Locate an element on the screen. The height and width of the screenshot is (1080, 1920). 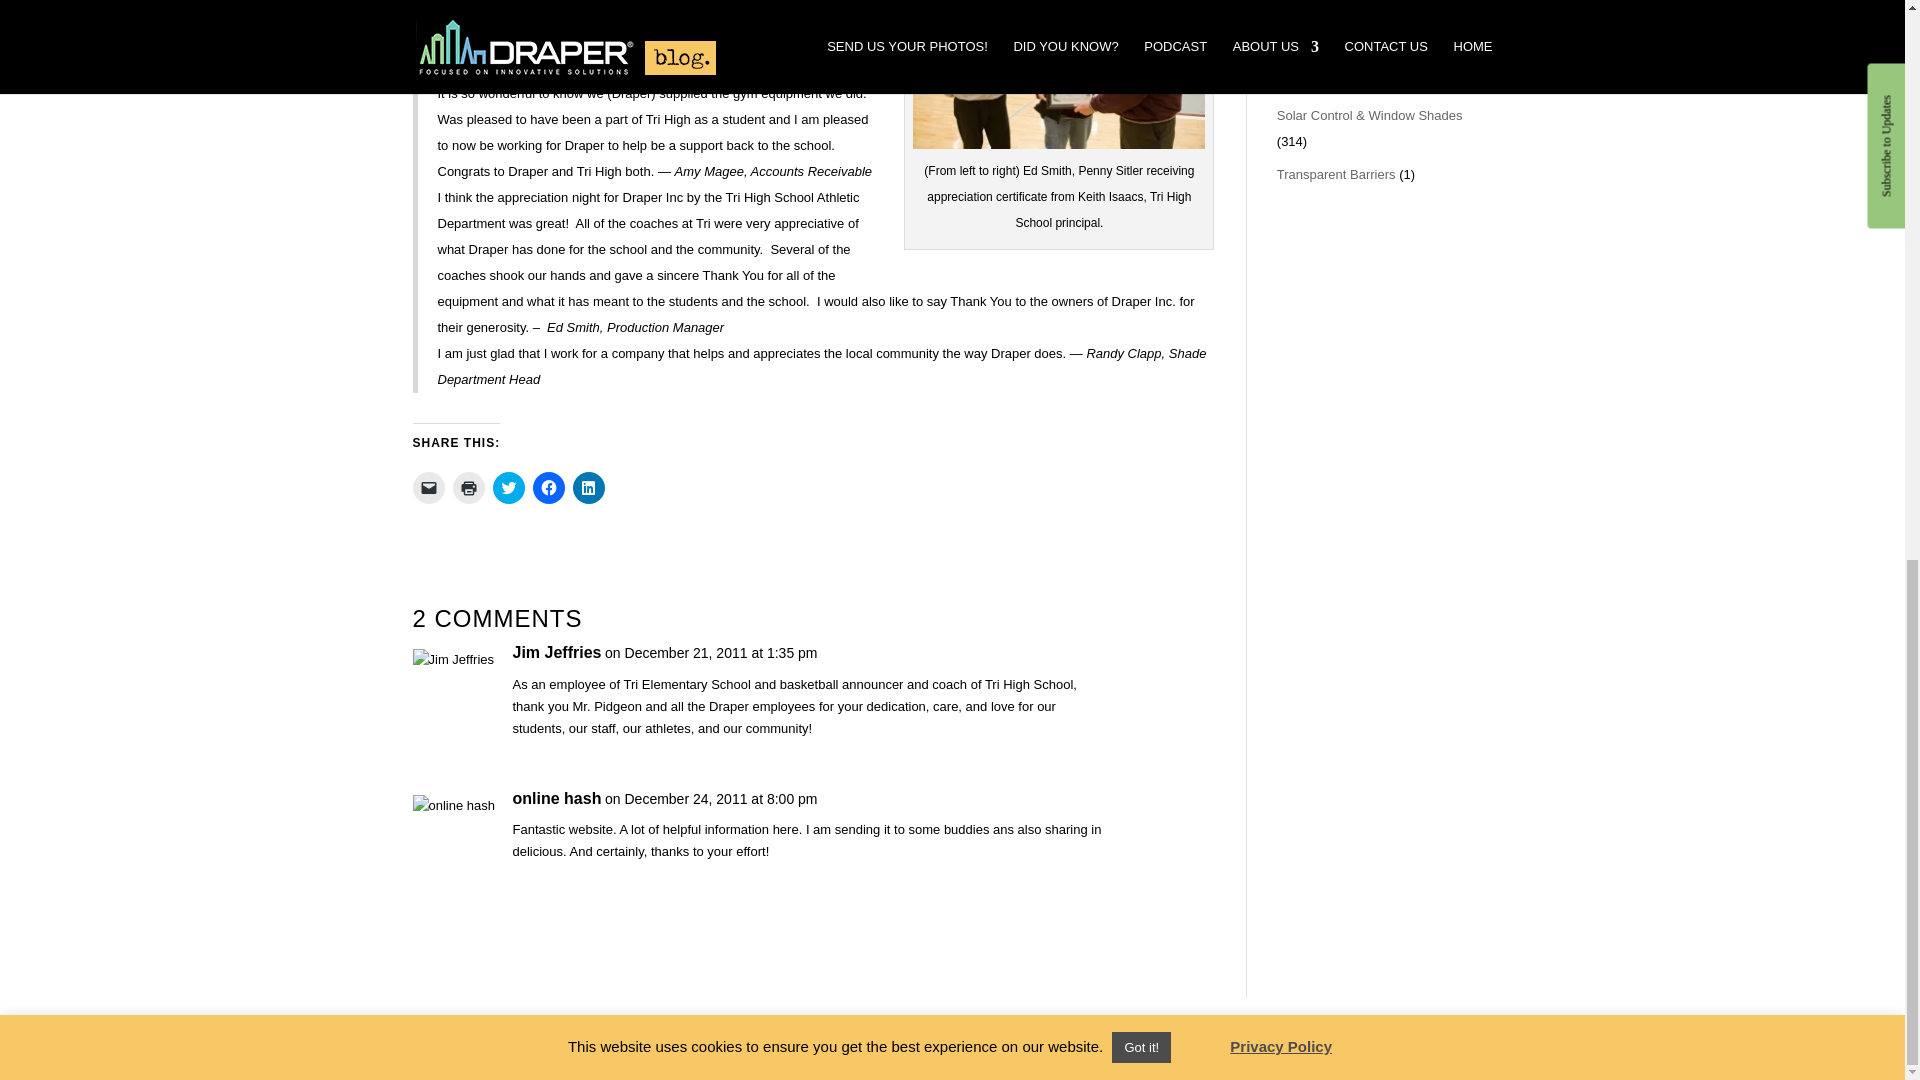
Click to print is located at coordinates (467, 488).